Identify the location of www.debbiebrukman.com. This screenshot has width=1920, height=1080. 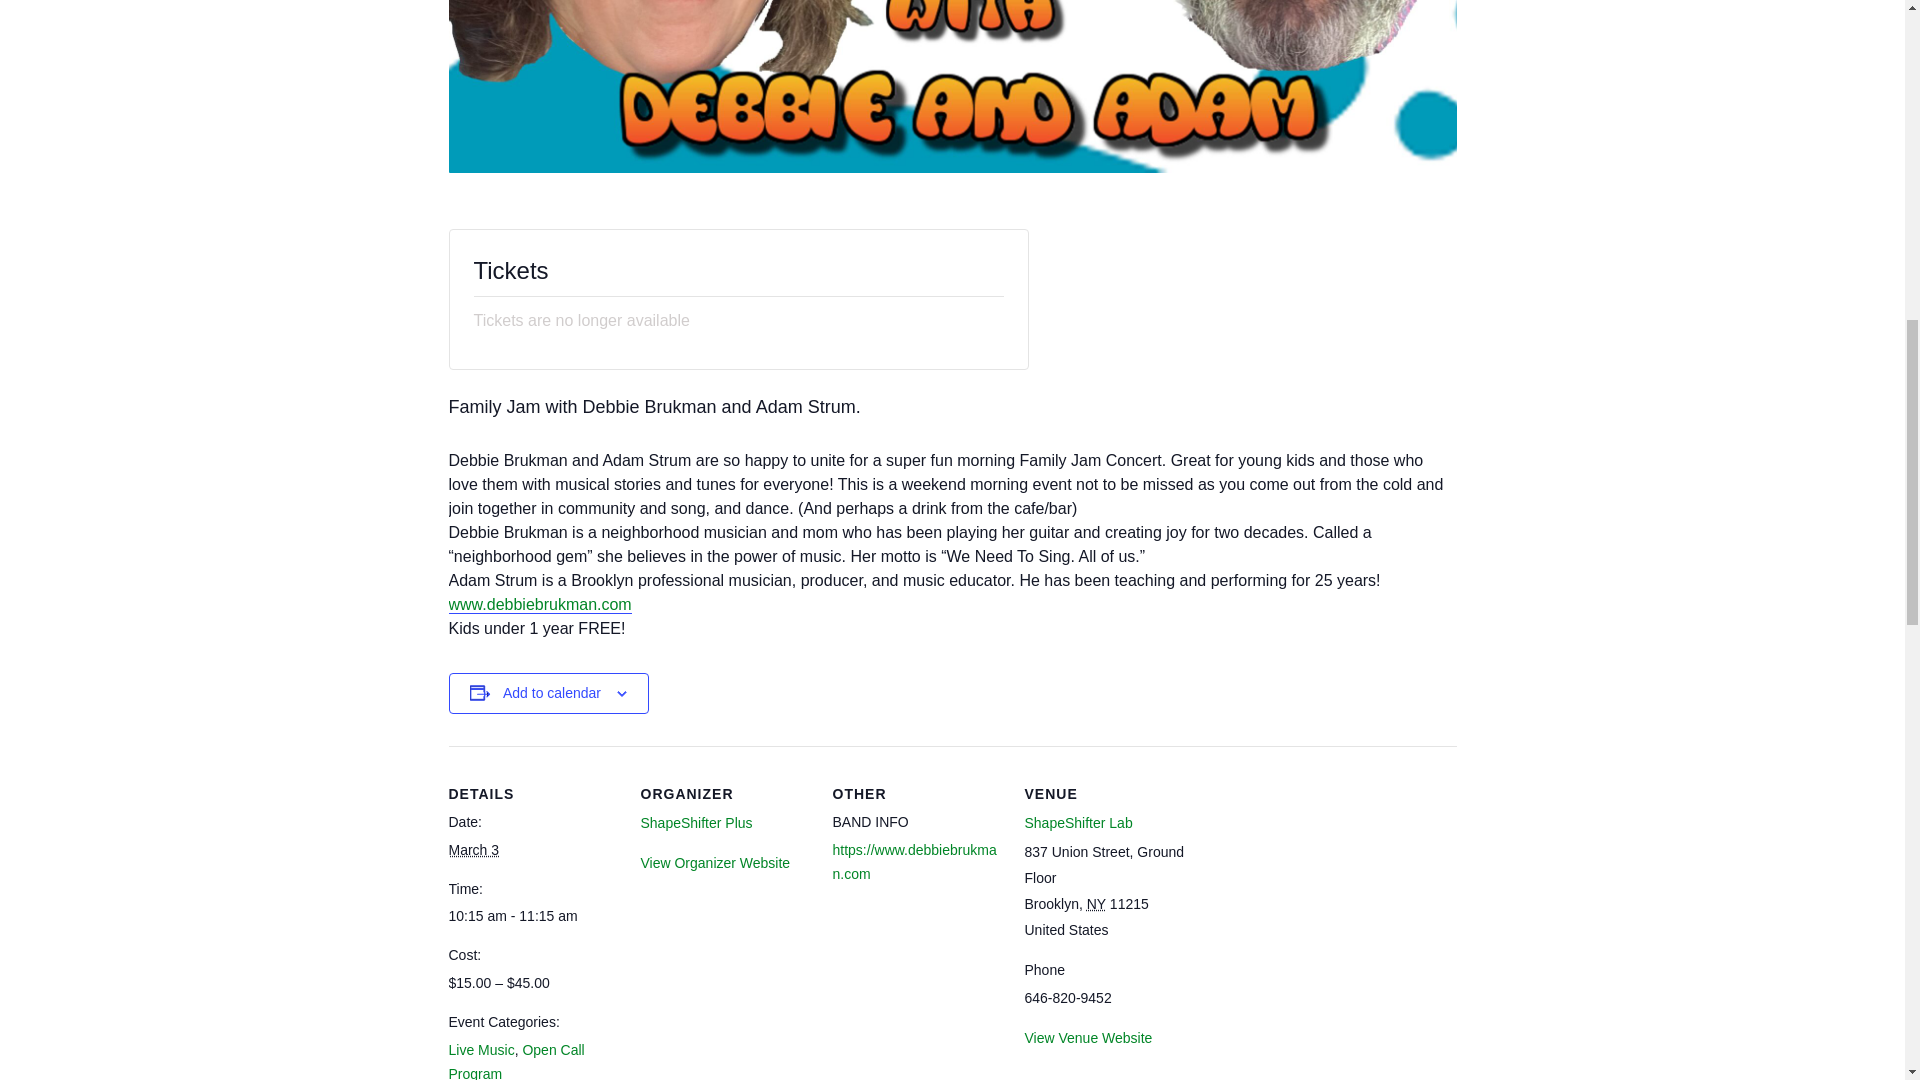
(539, 605).